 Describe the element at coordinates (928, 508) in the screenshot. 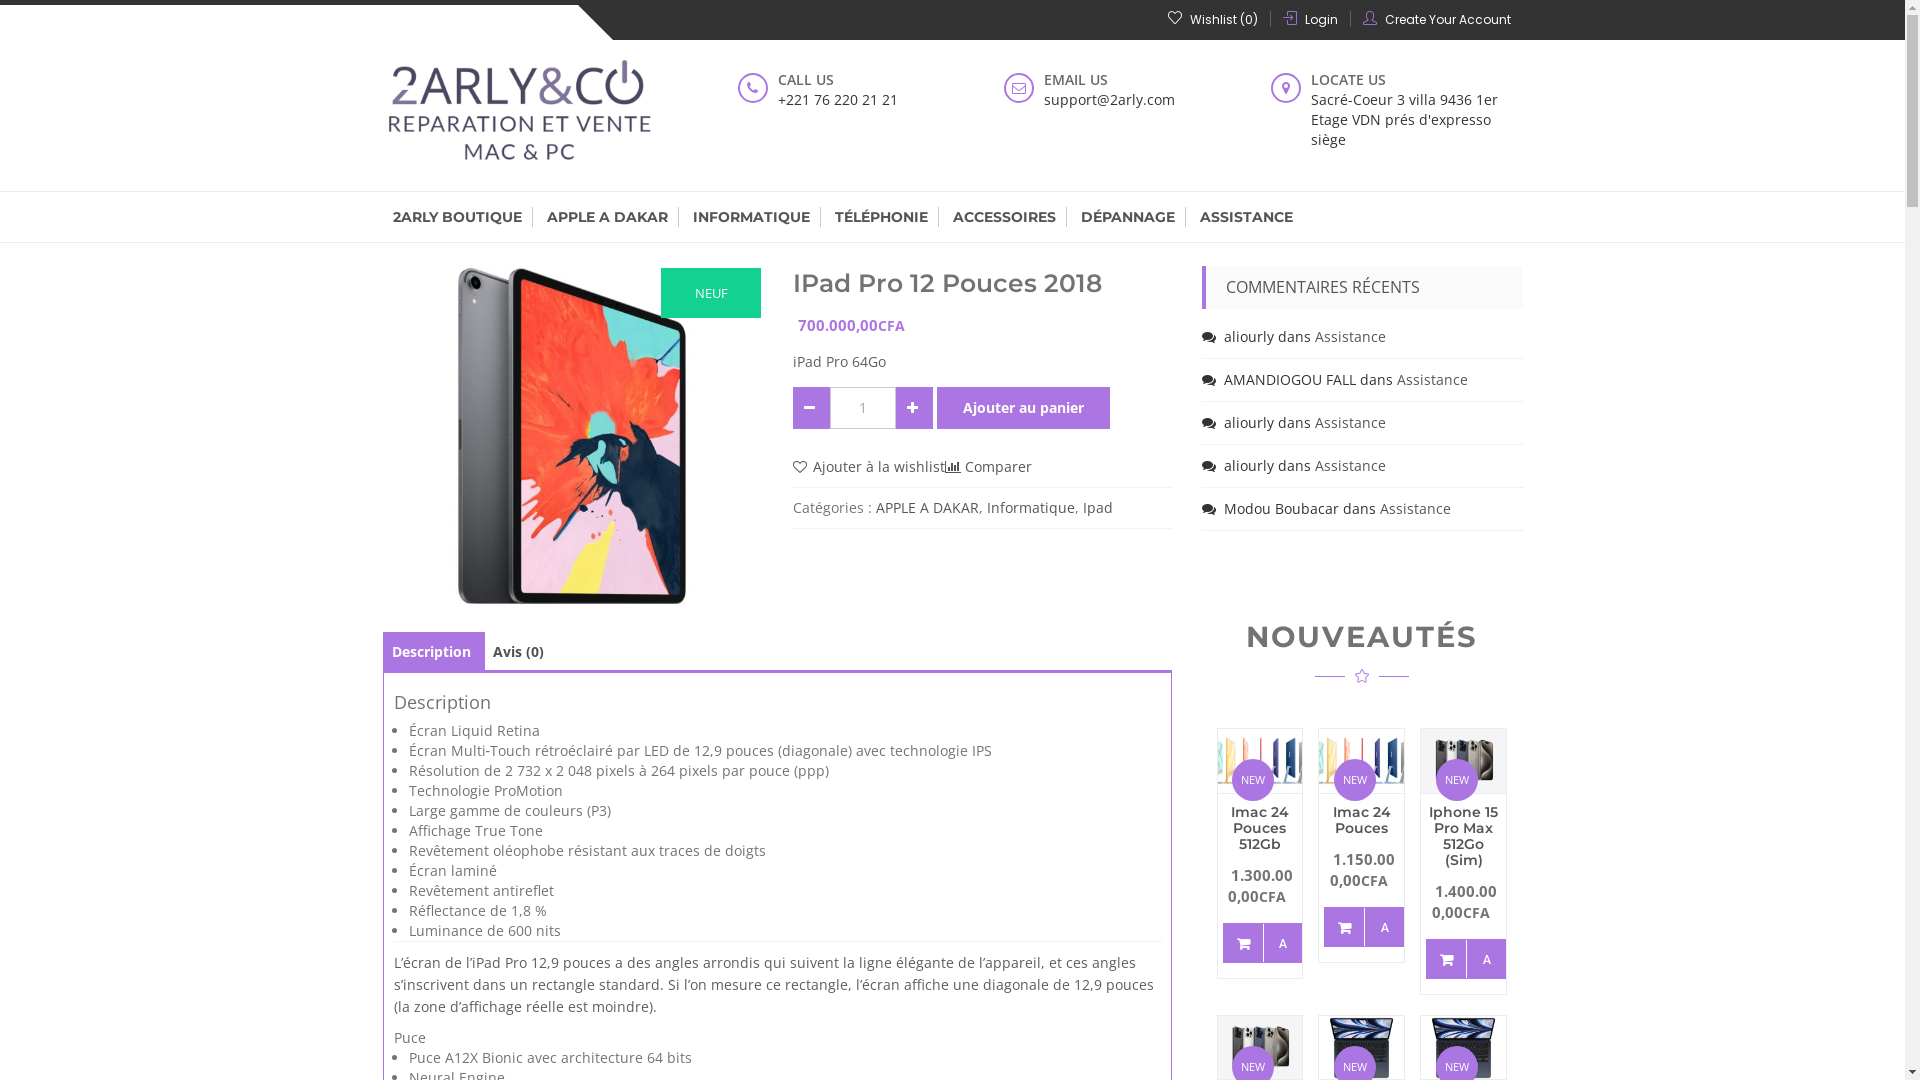

I see `APPLE A DAKAR` at that location.